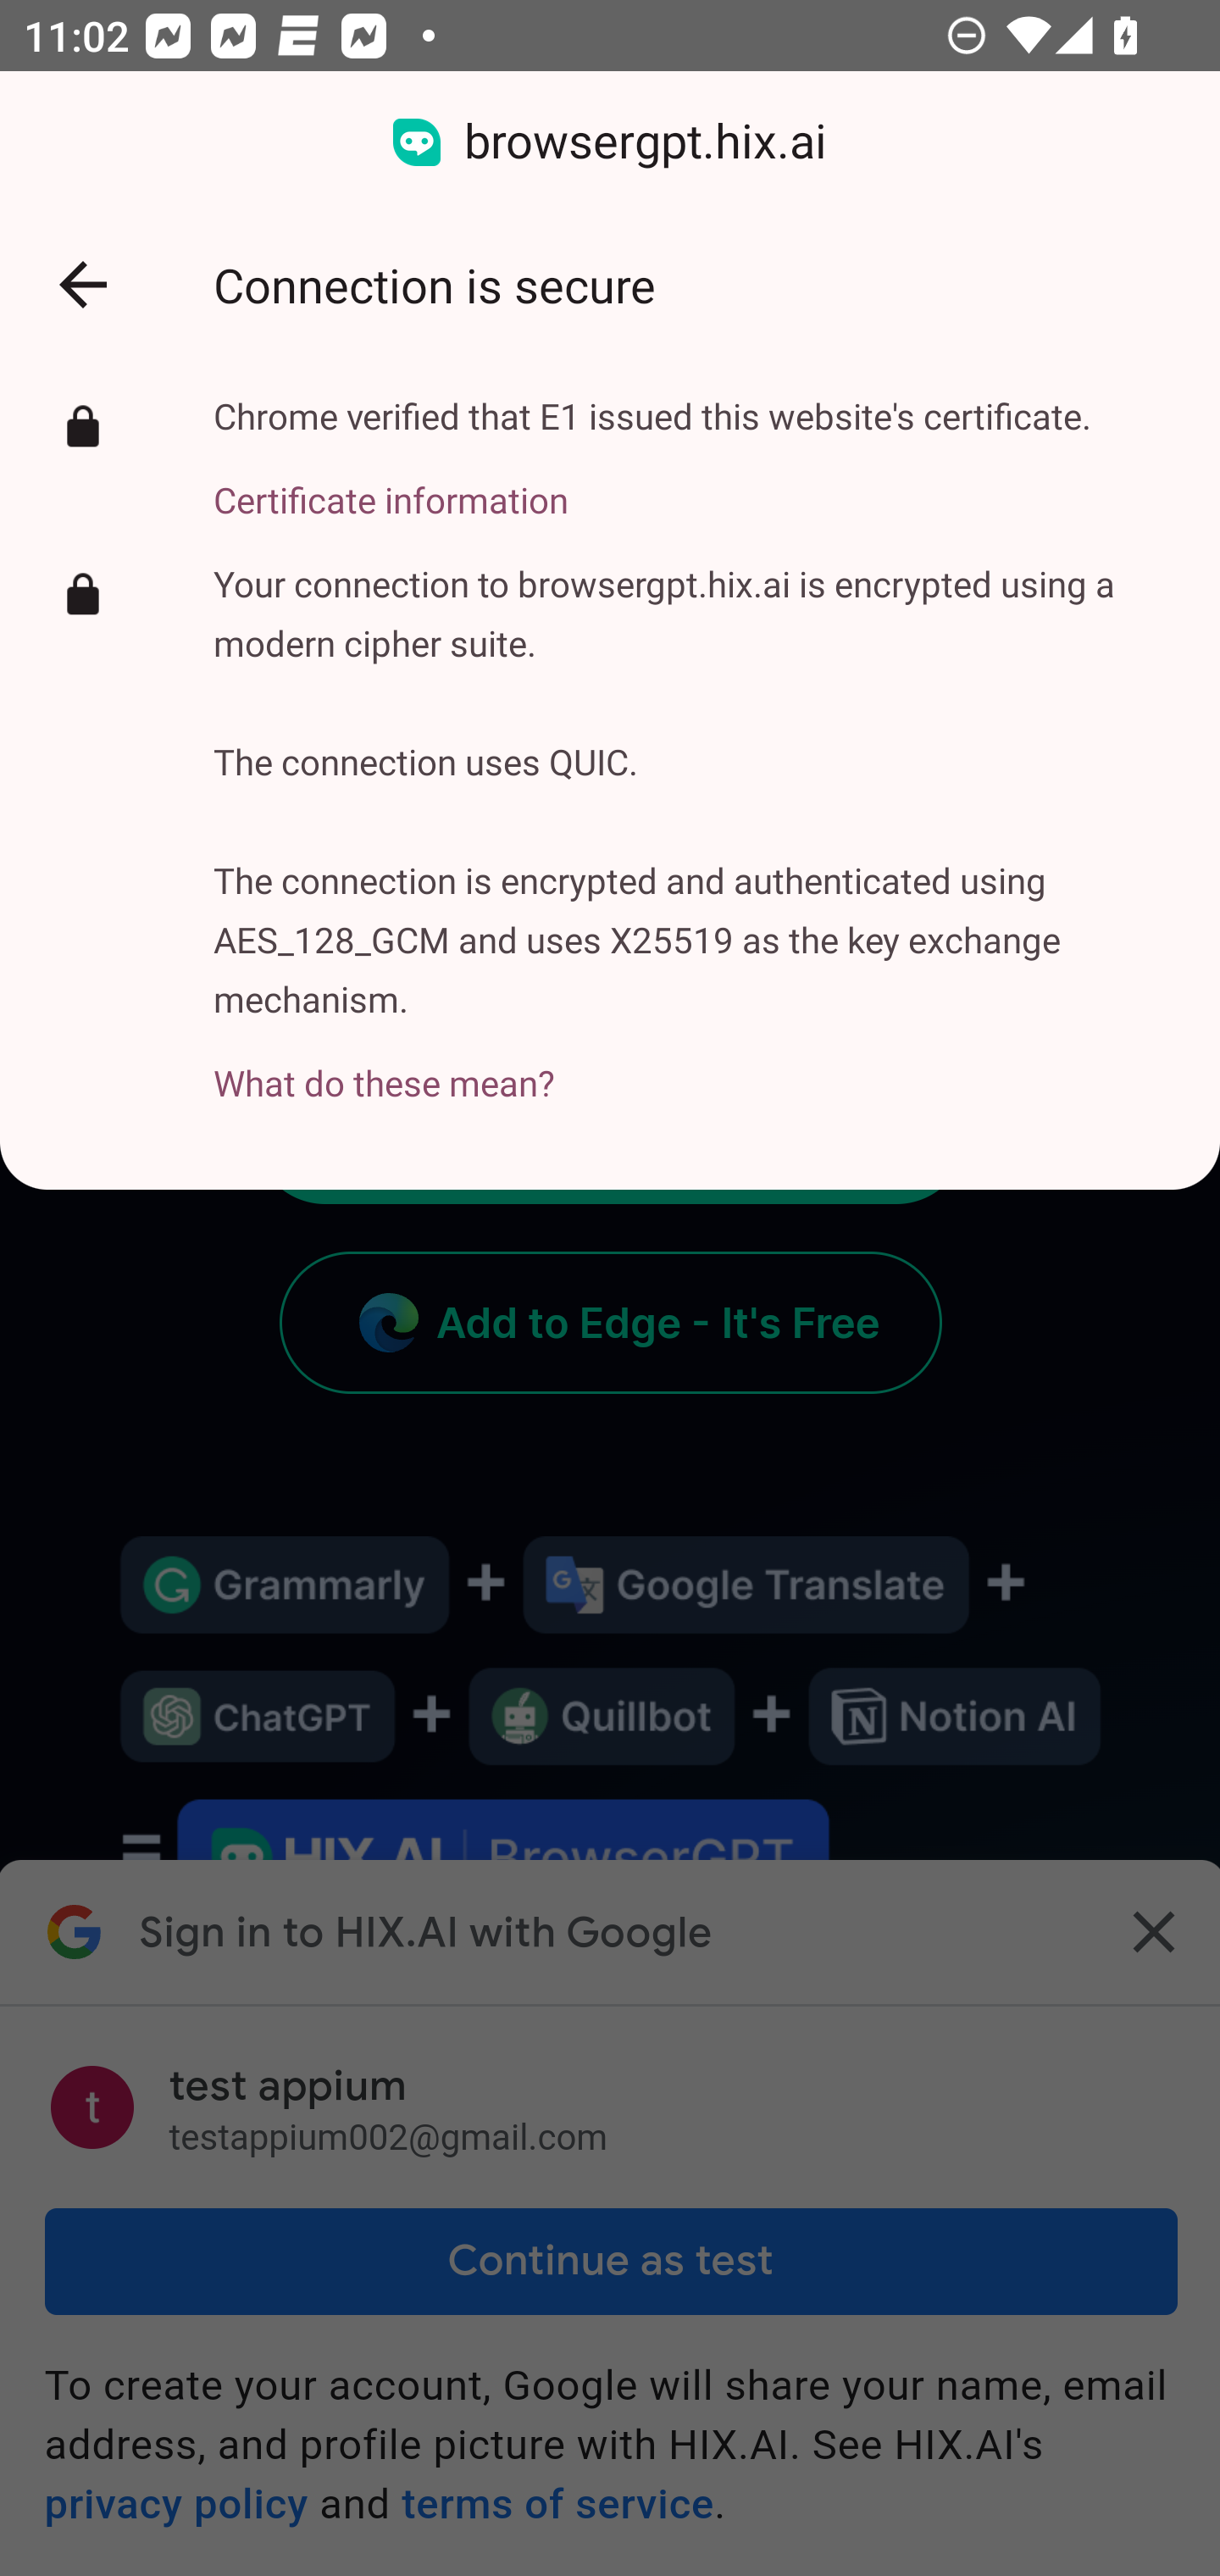 This screenshot has width=1220, height=2576. I want to click on What do these mean?, so click(692, 1064).